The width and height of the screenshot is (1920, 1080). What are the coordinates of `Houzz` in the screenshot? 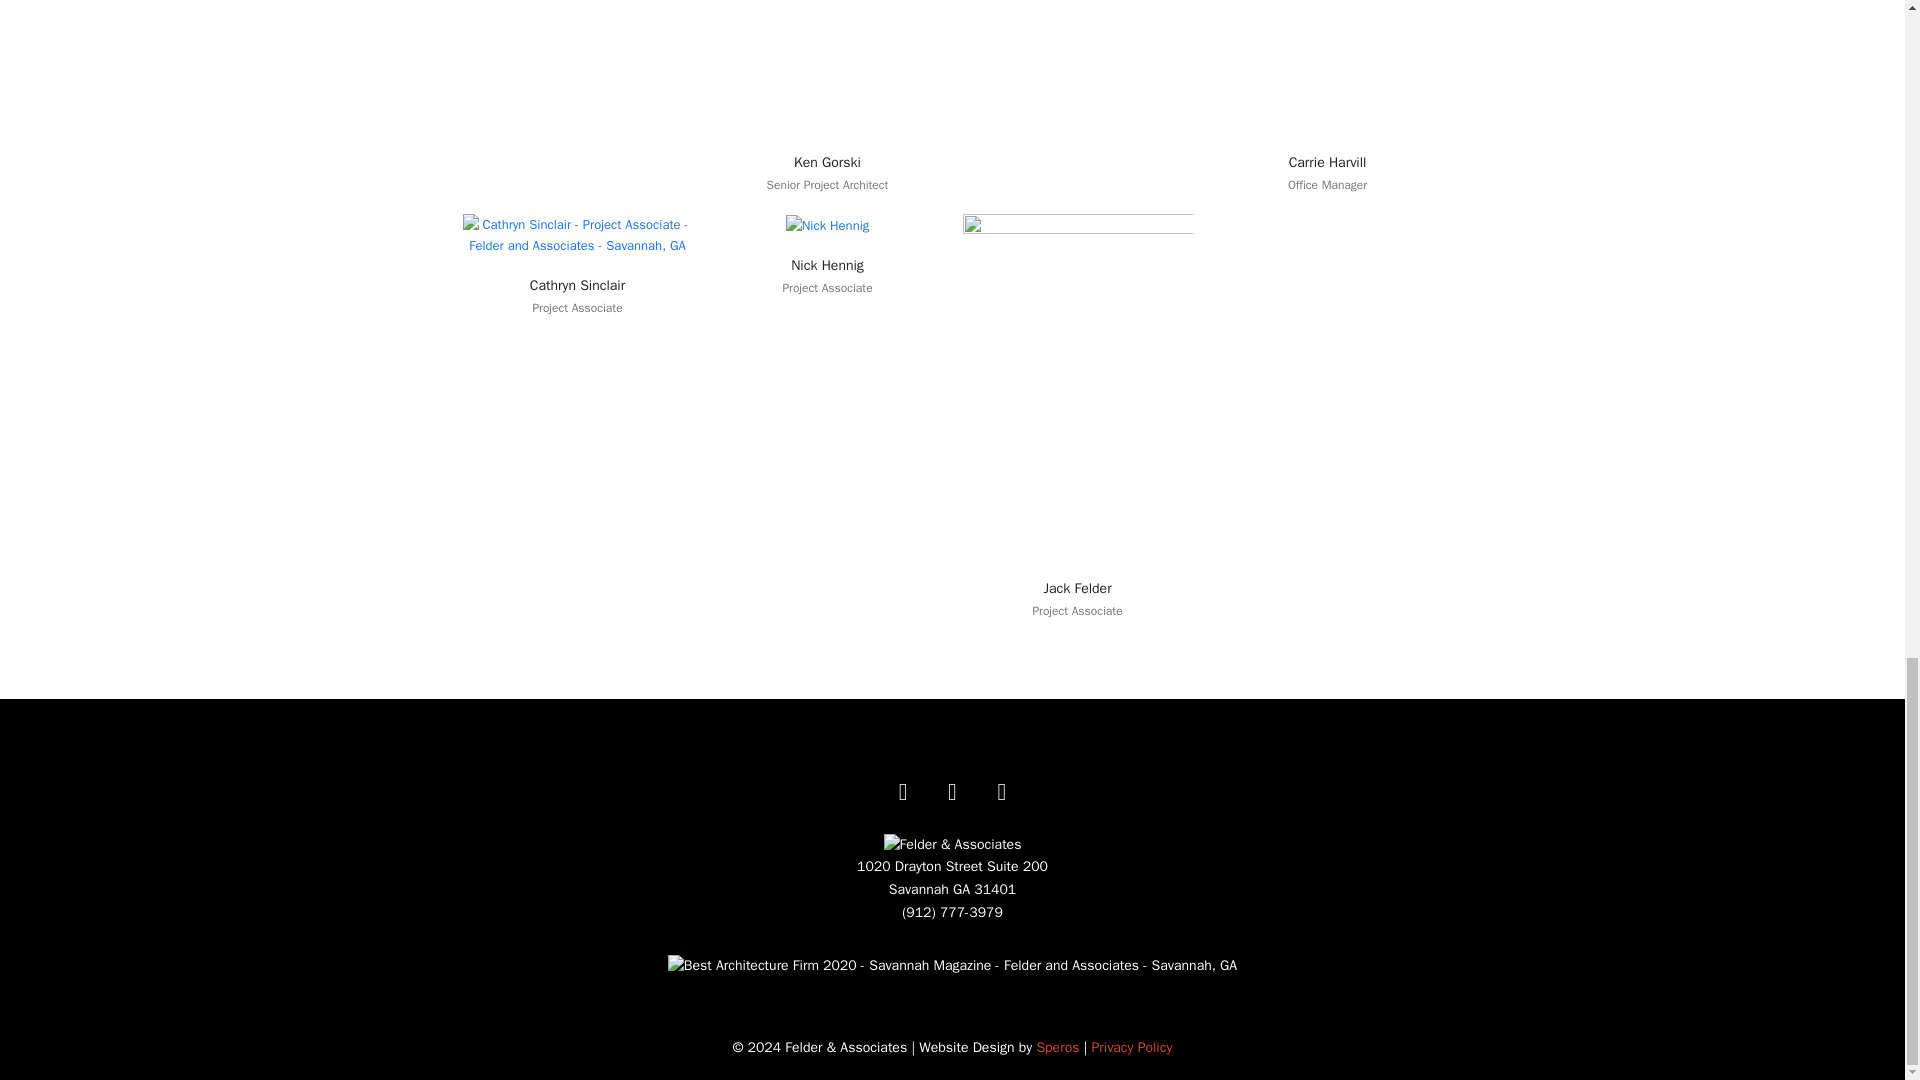 It's located at (951, 785).